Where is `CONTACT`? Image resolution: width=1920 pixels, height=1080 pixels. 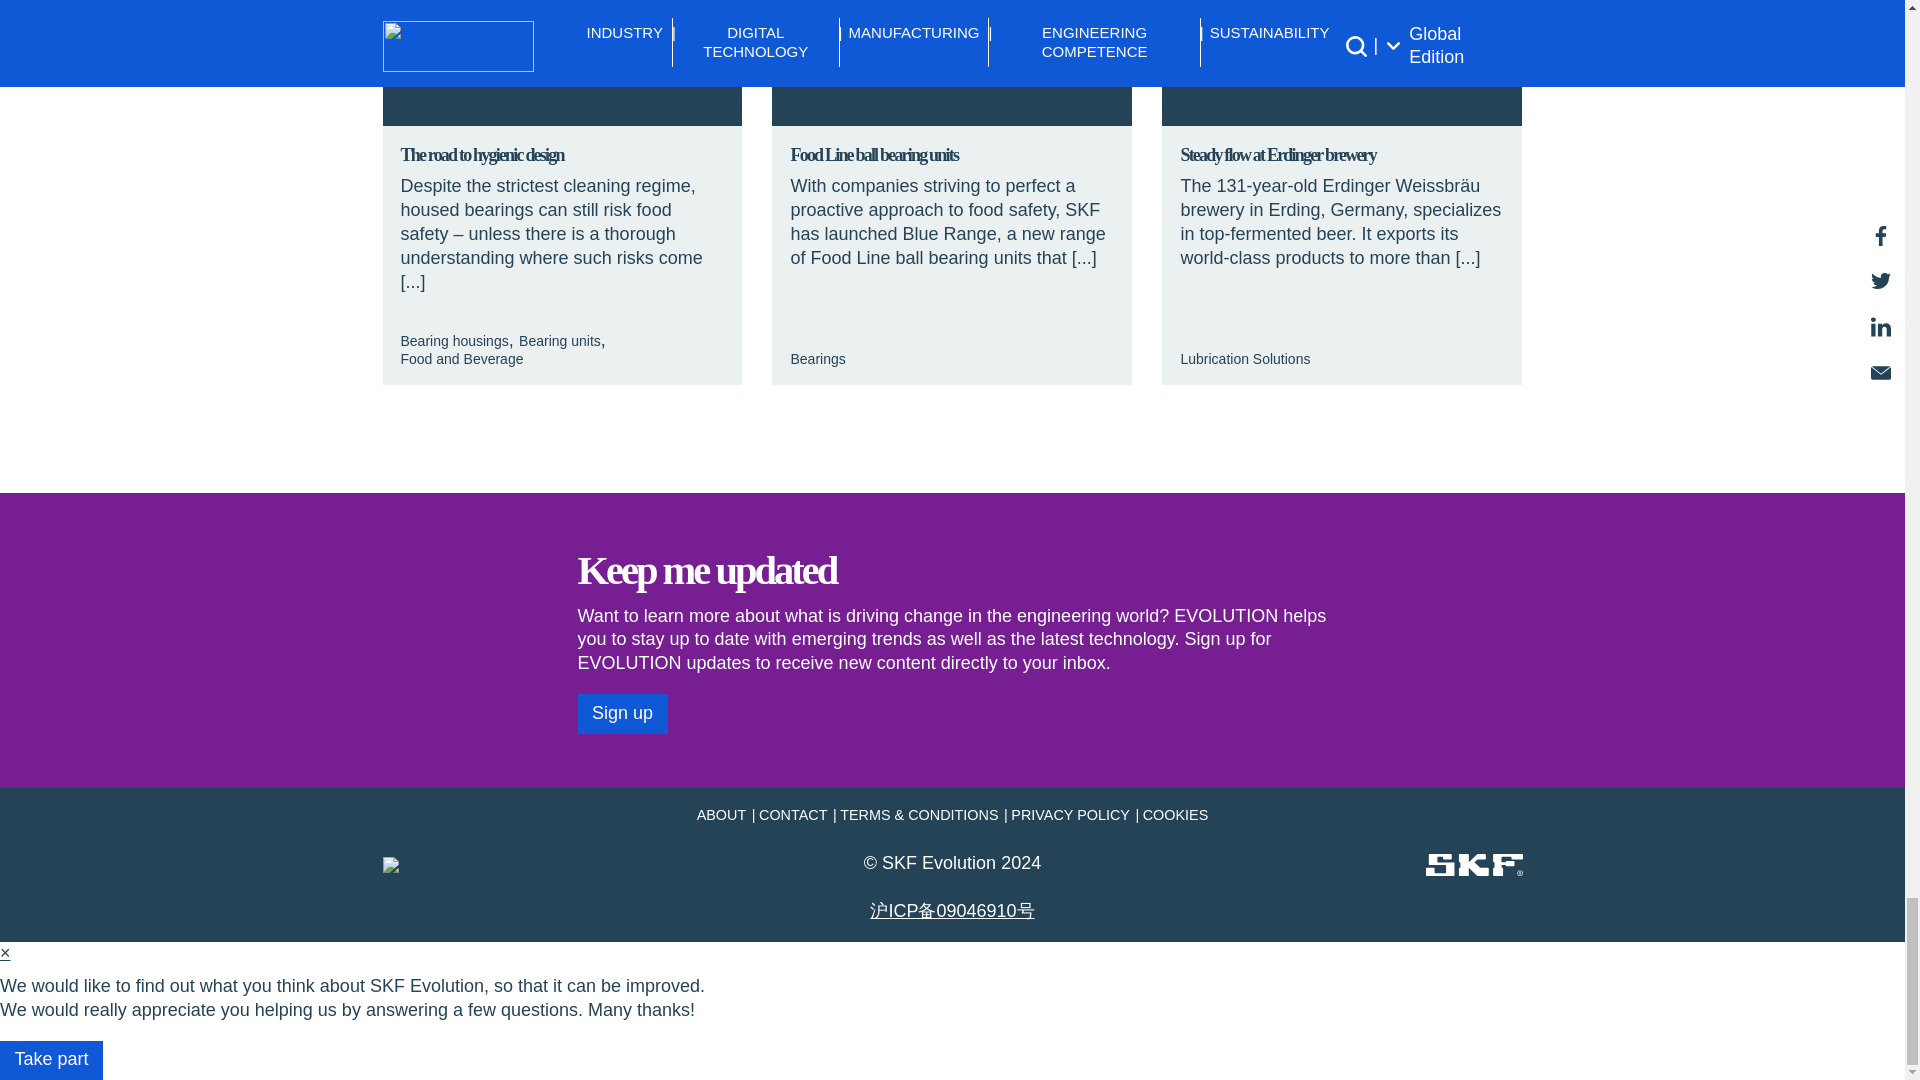 CONTACT is located at coordinates (792, 814).